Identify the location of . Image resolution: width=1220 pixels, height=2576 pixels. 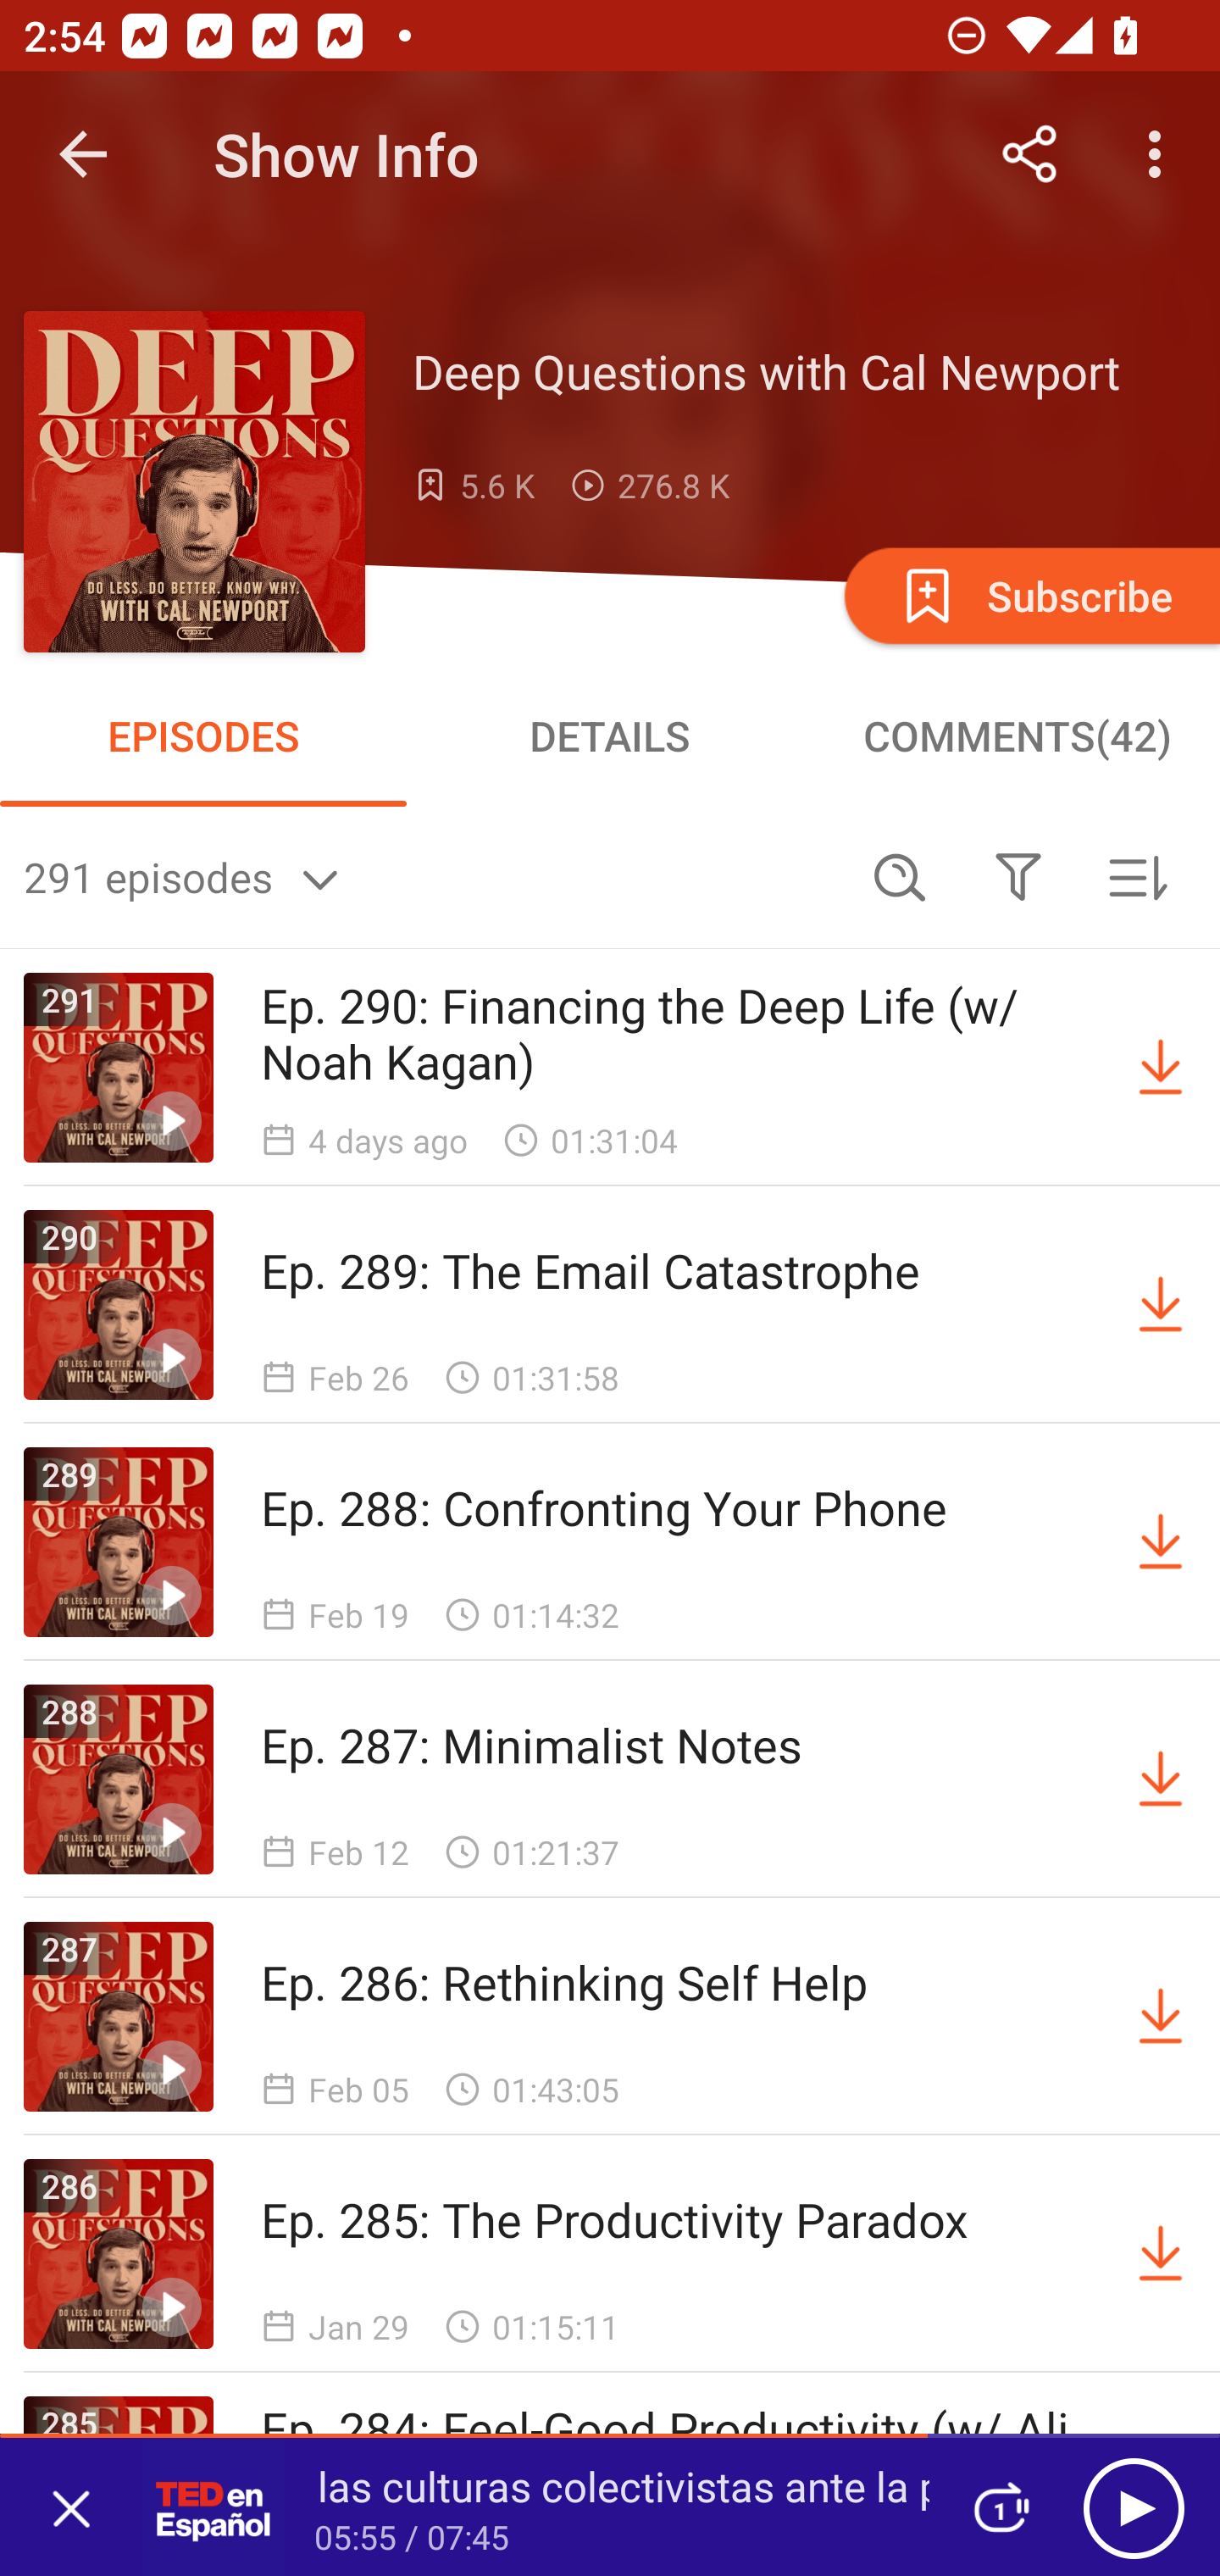
(1018, 876).